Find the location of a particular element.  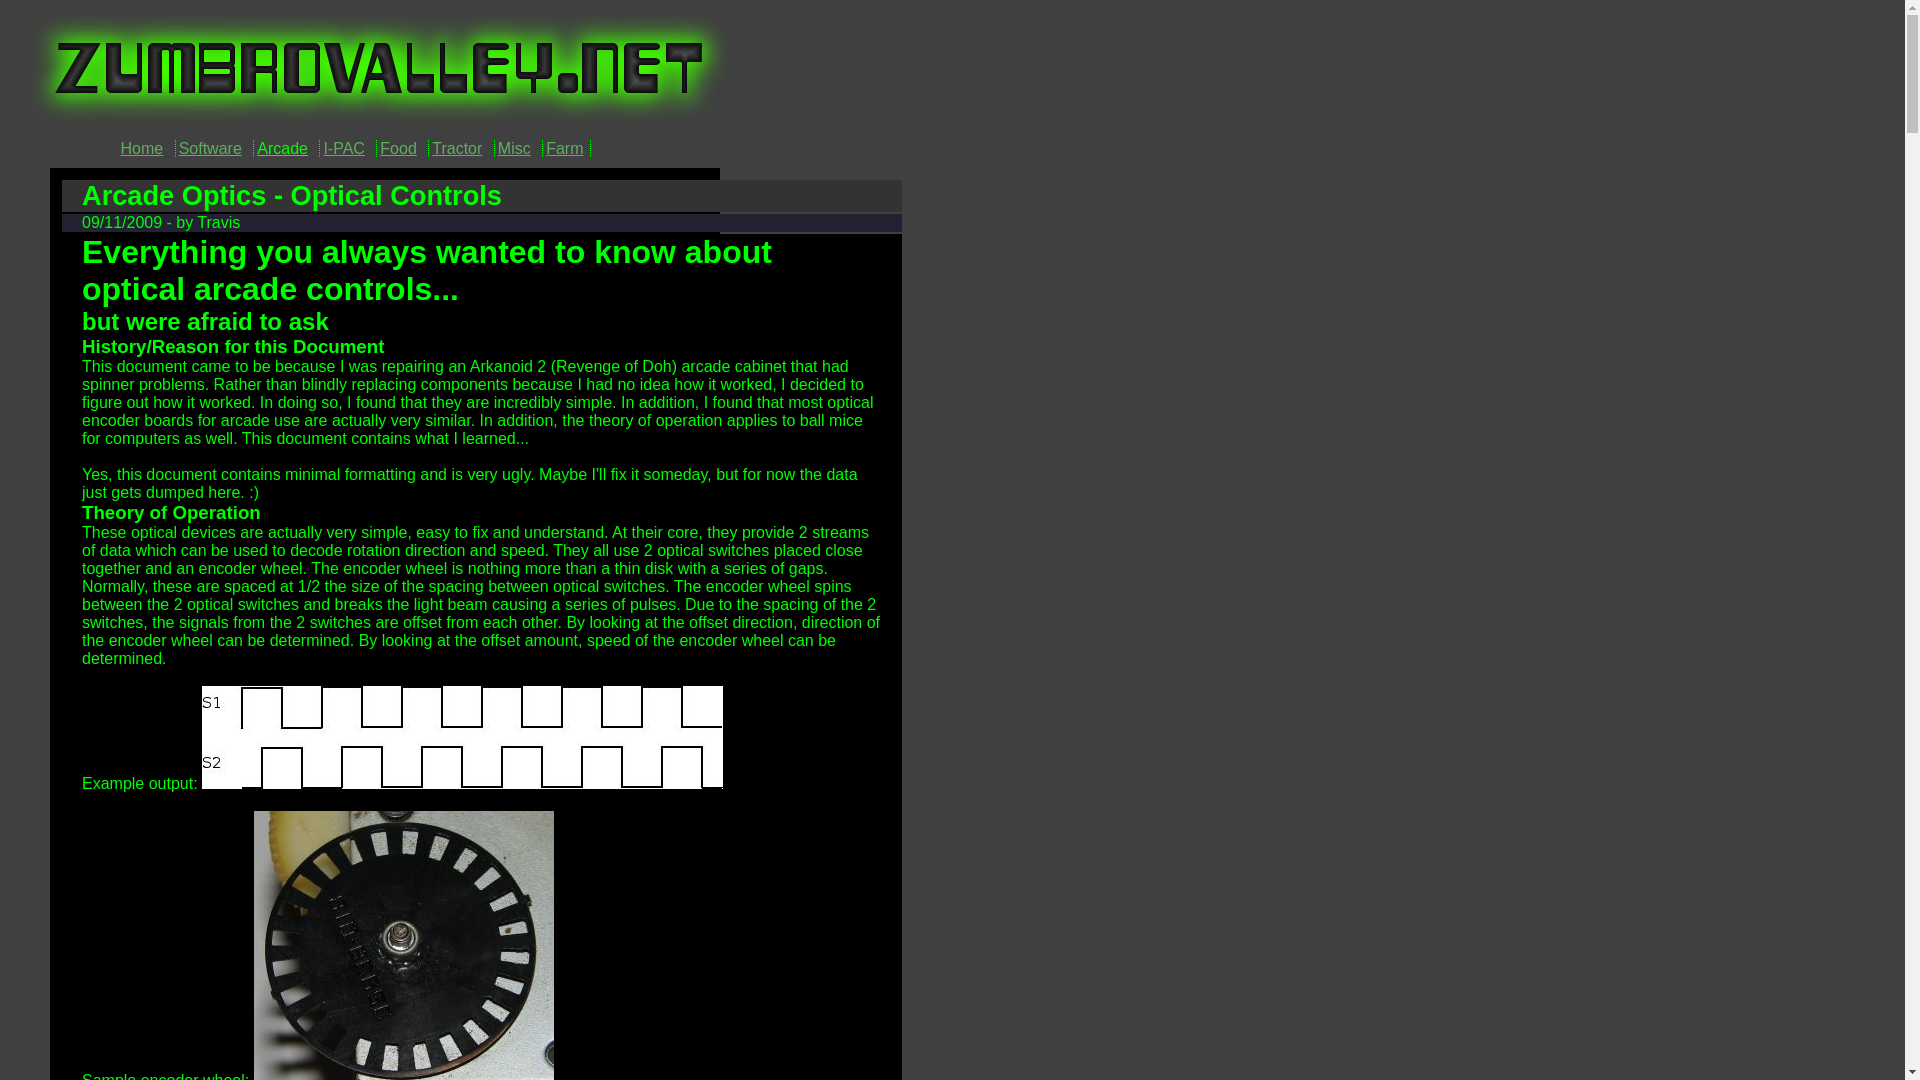

Food is located at coordinates (398, 148).